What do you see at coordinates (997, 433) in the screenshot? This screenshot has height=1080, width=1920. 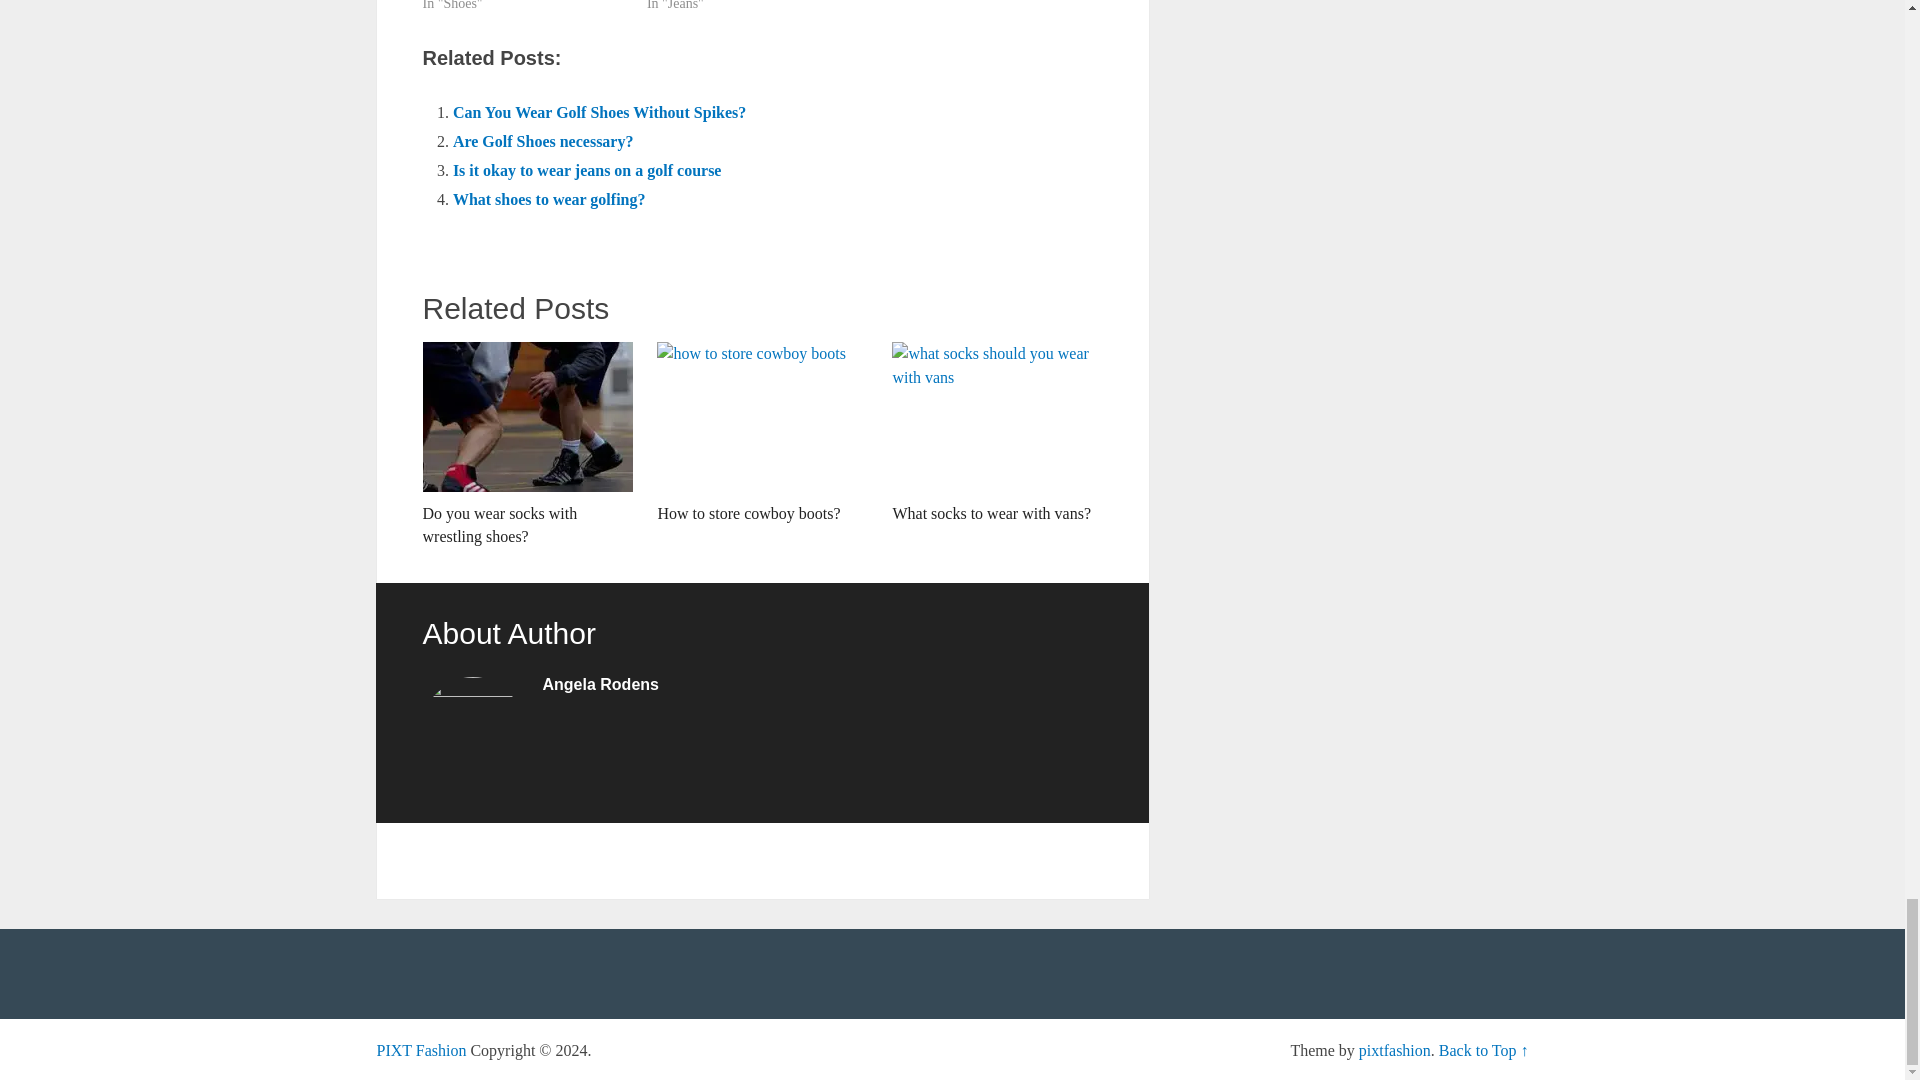 I see `What socks to wear with vans?` at bounding box center [997, 433].